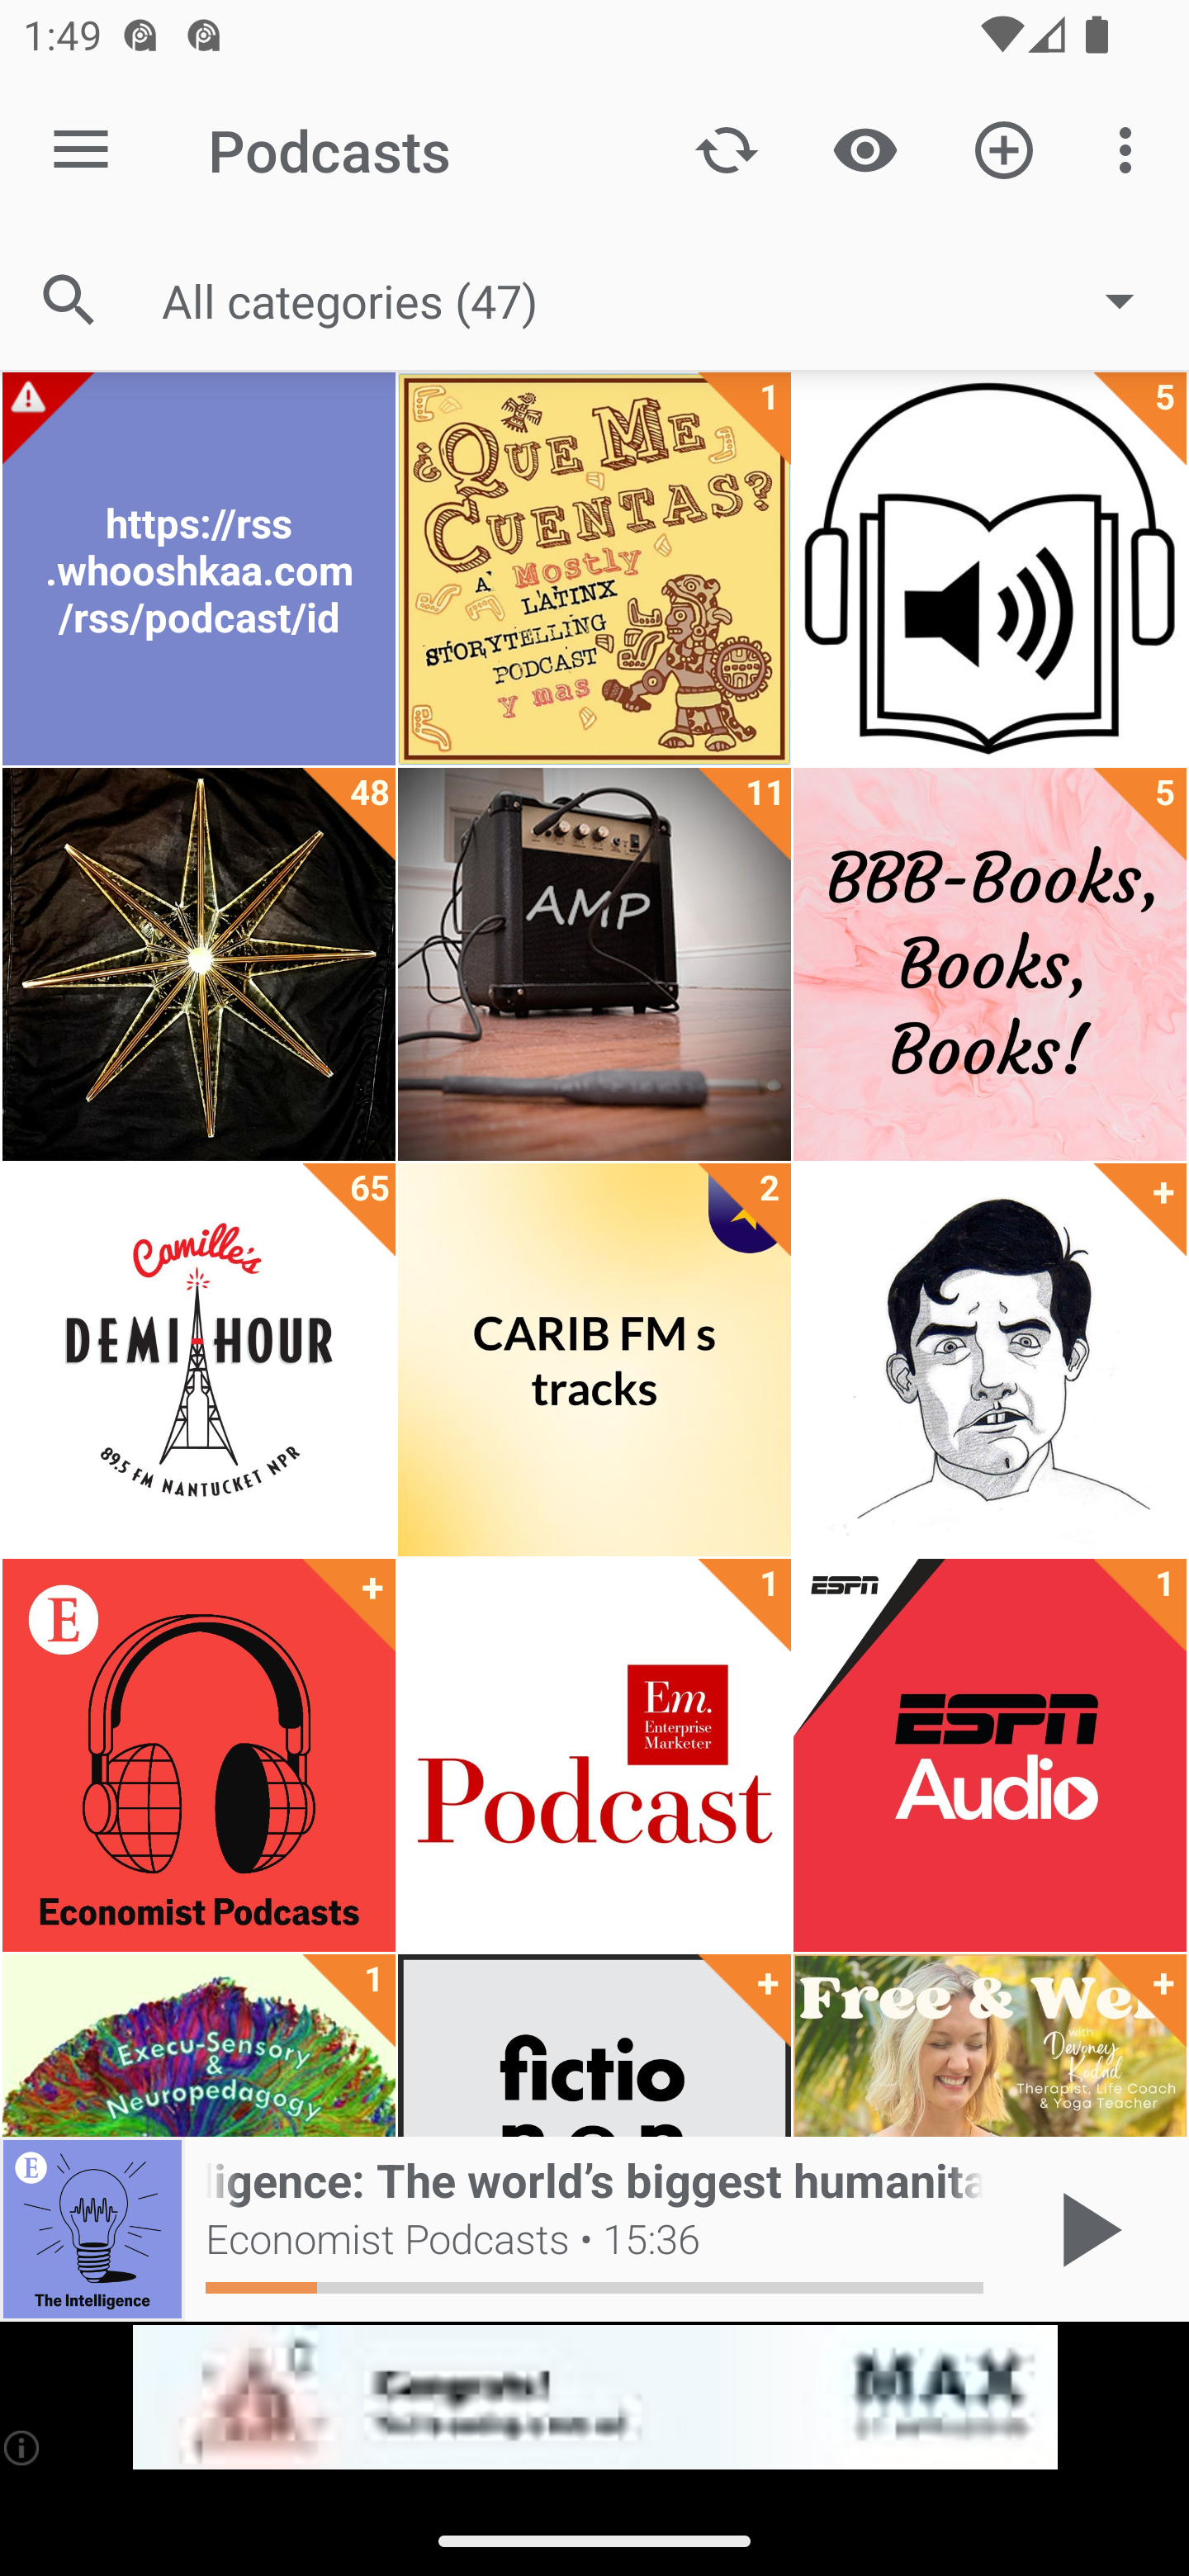 Image resolution: width=1189 pixels, height=2576 pixels. Describe the element at coordinates (198, 964) in the screenshot. I see `Audiobooks 48` at that location.